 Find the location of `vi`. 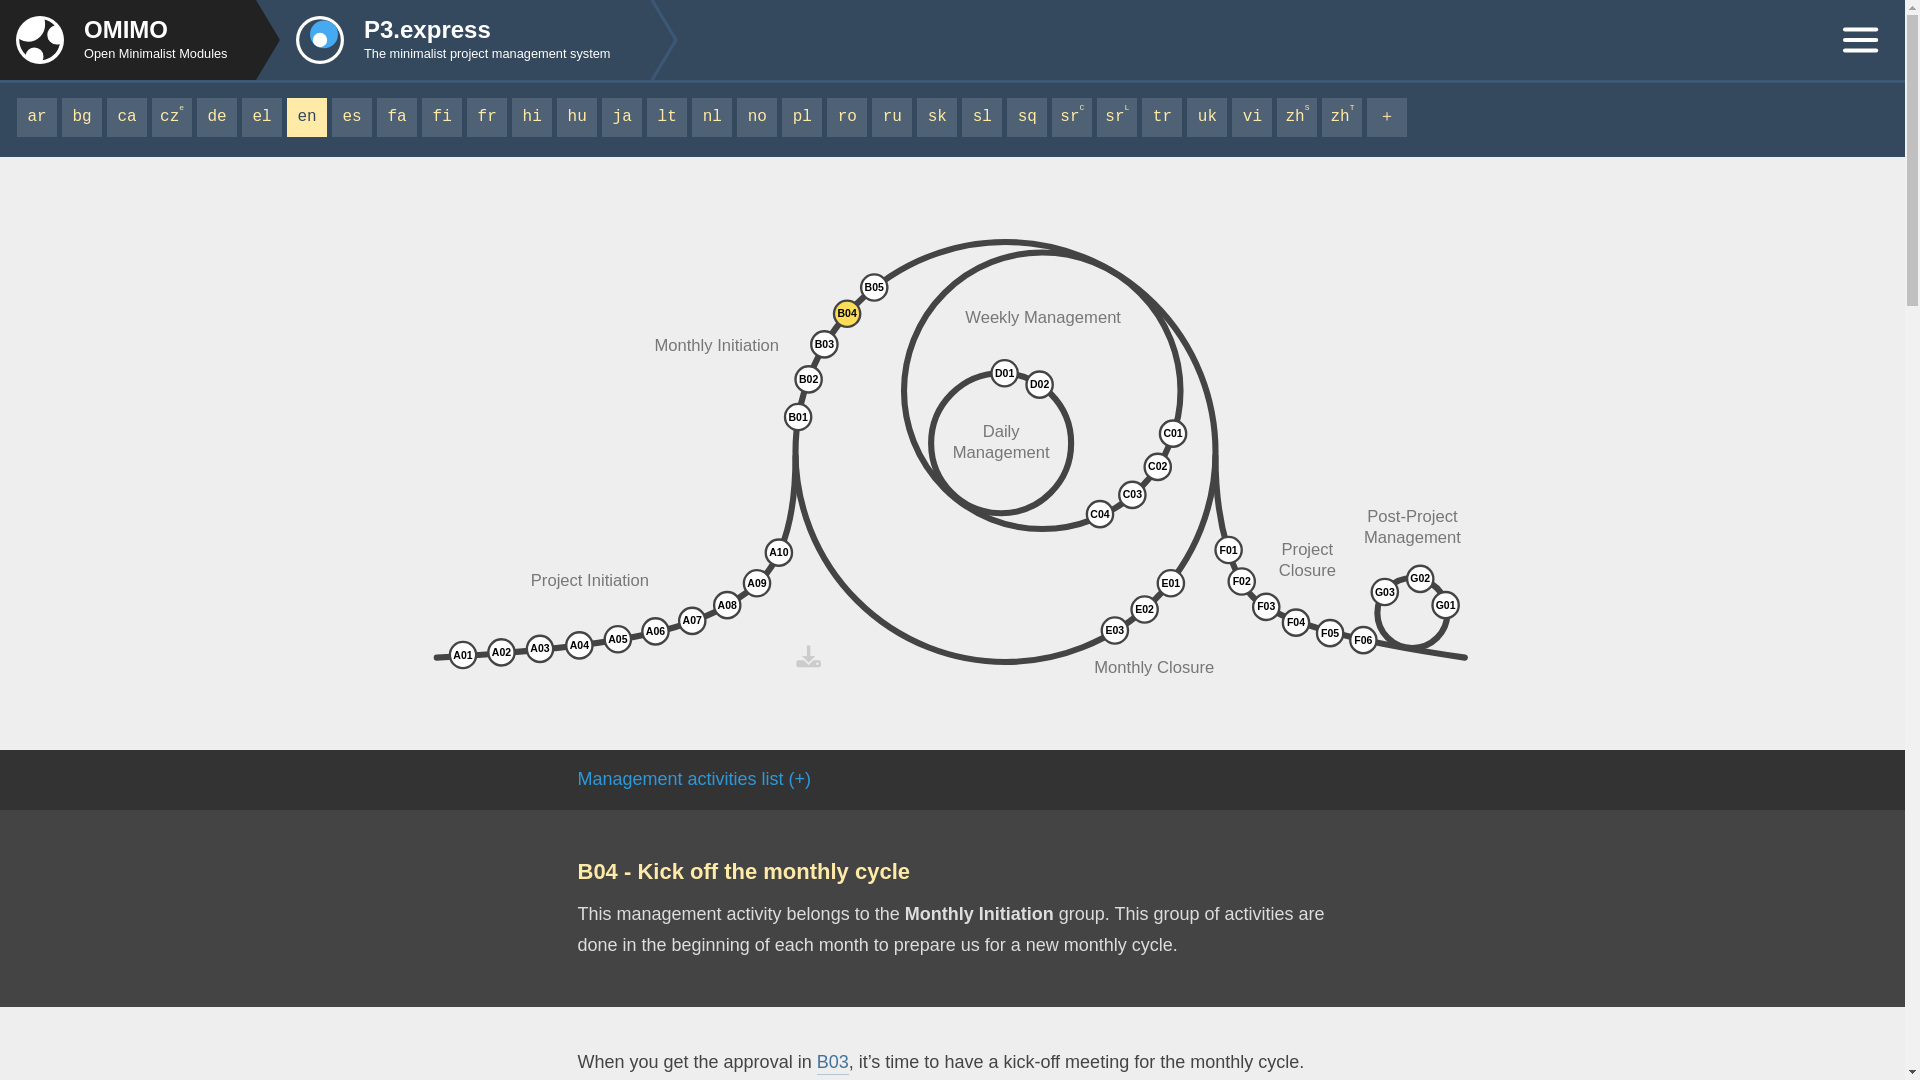

vi is located at coordinates (1252, 118).